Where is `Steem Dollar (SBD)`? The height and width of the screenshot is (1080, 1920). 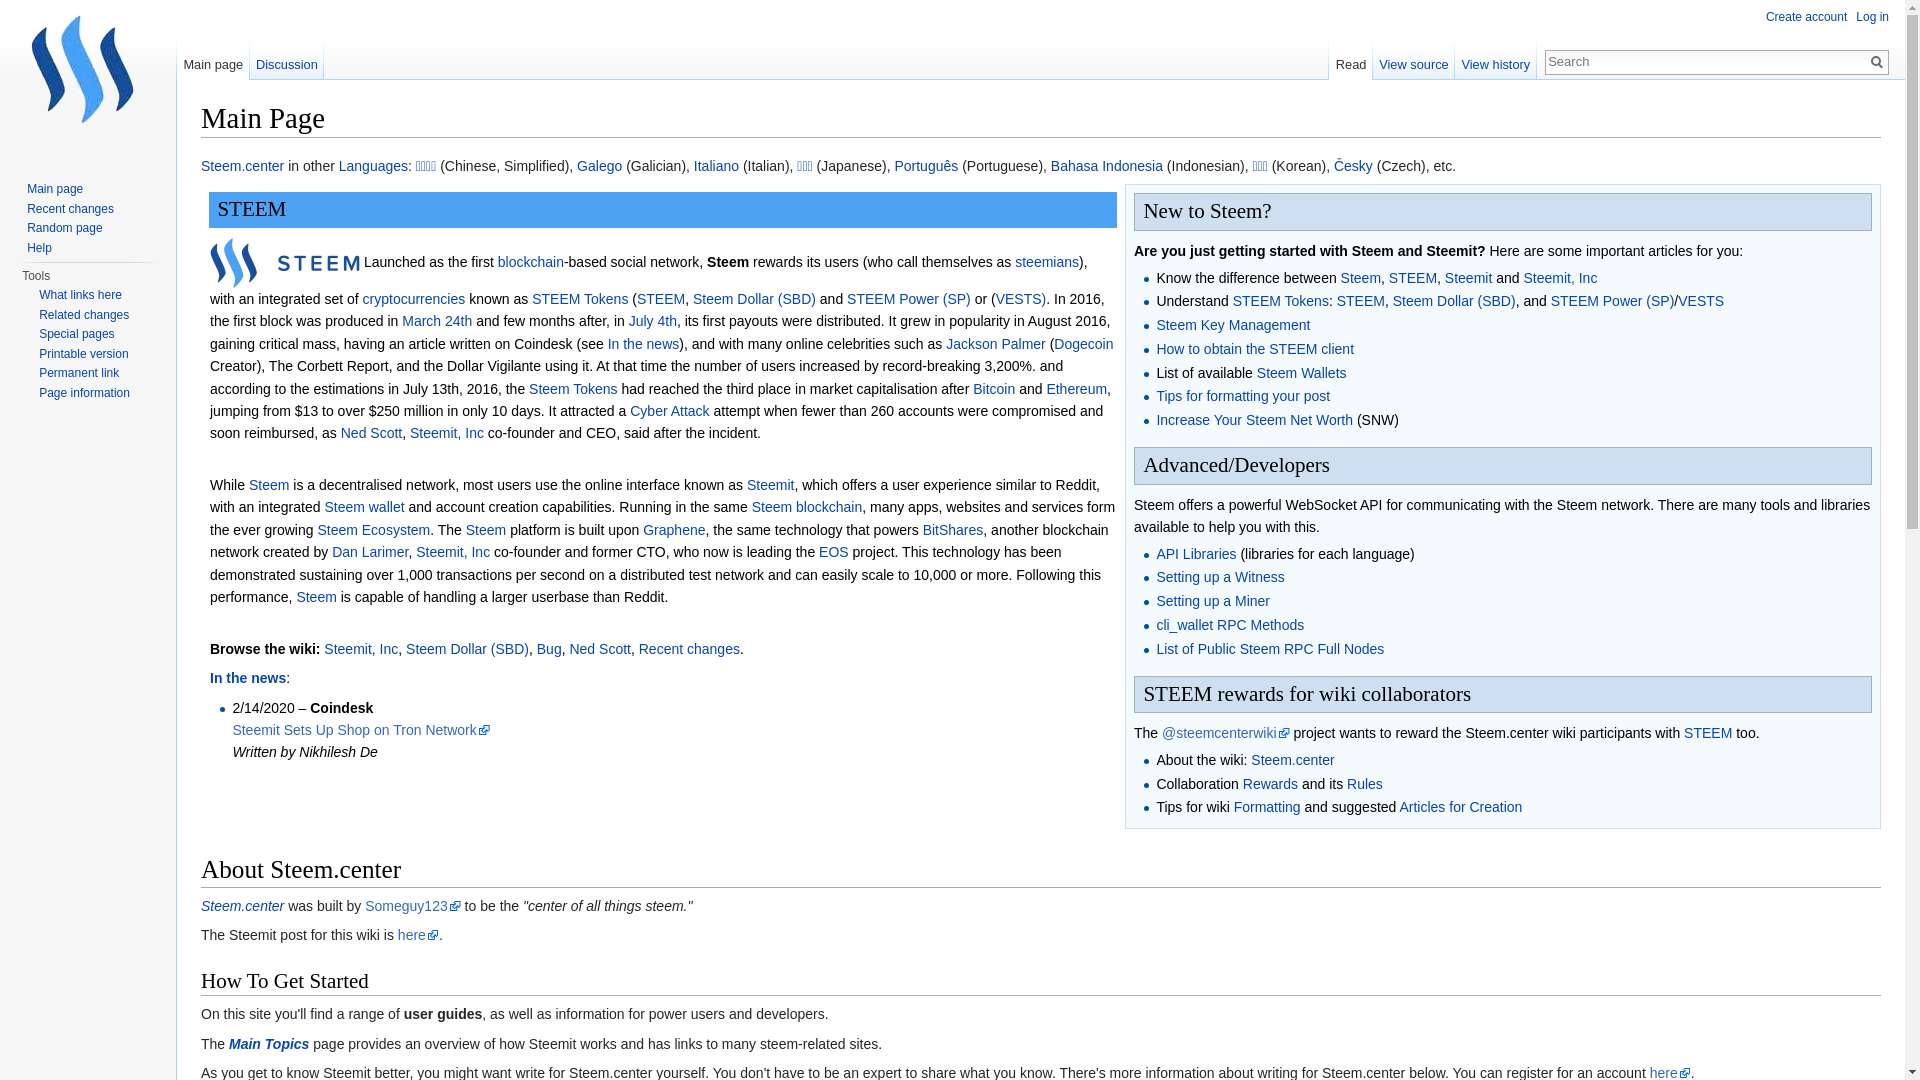
Steem Dollar (SBD) is located at coordinates (1454, 301).